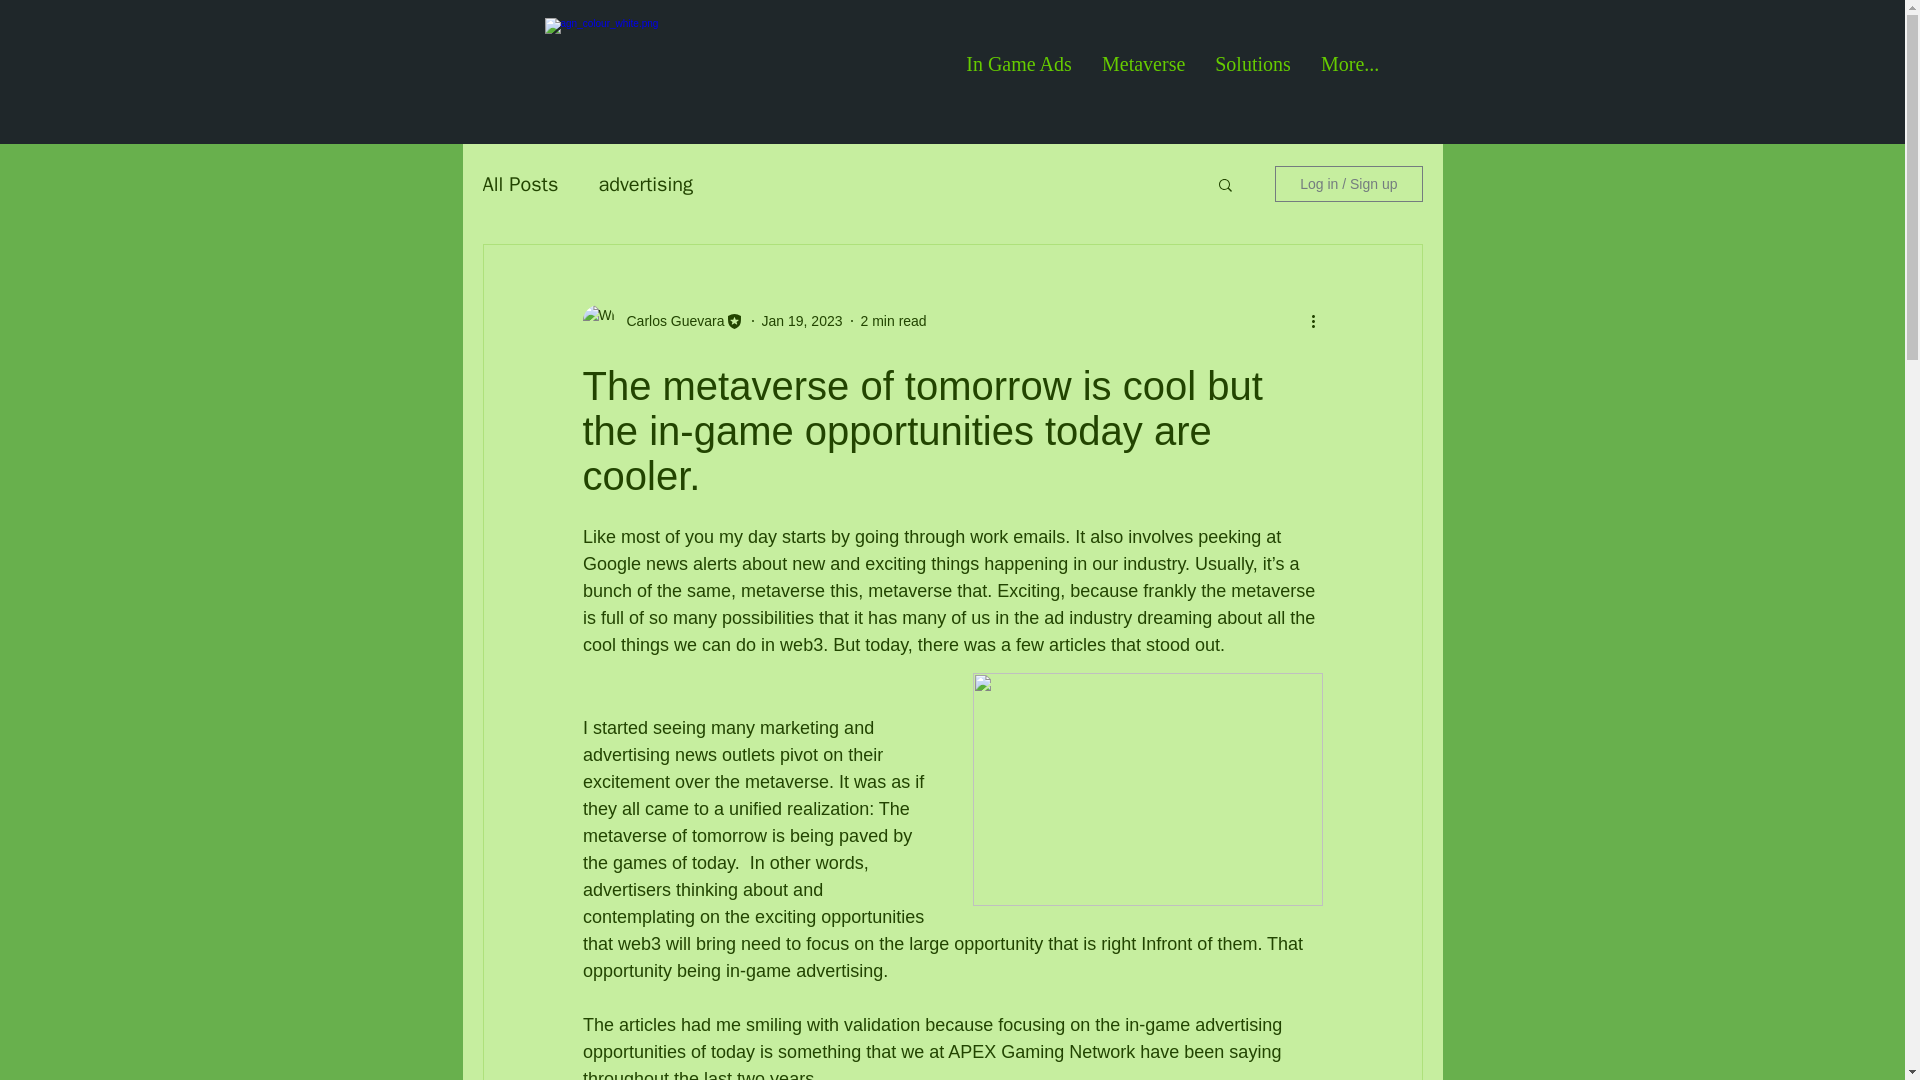 This screenshot has width=1920, height=1080. Describe the element at coordinates (645, 182) in the screenshot. I see `advertising` at that location.